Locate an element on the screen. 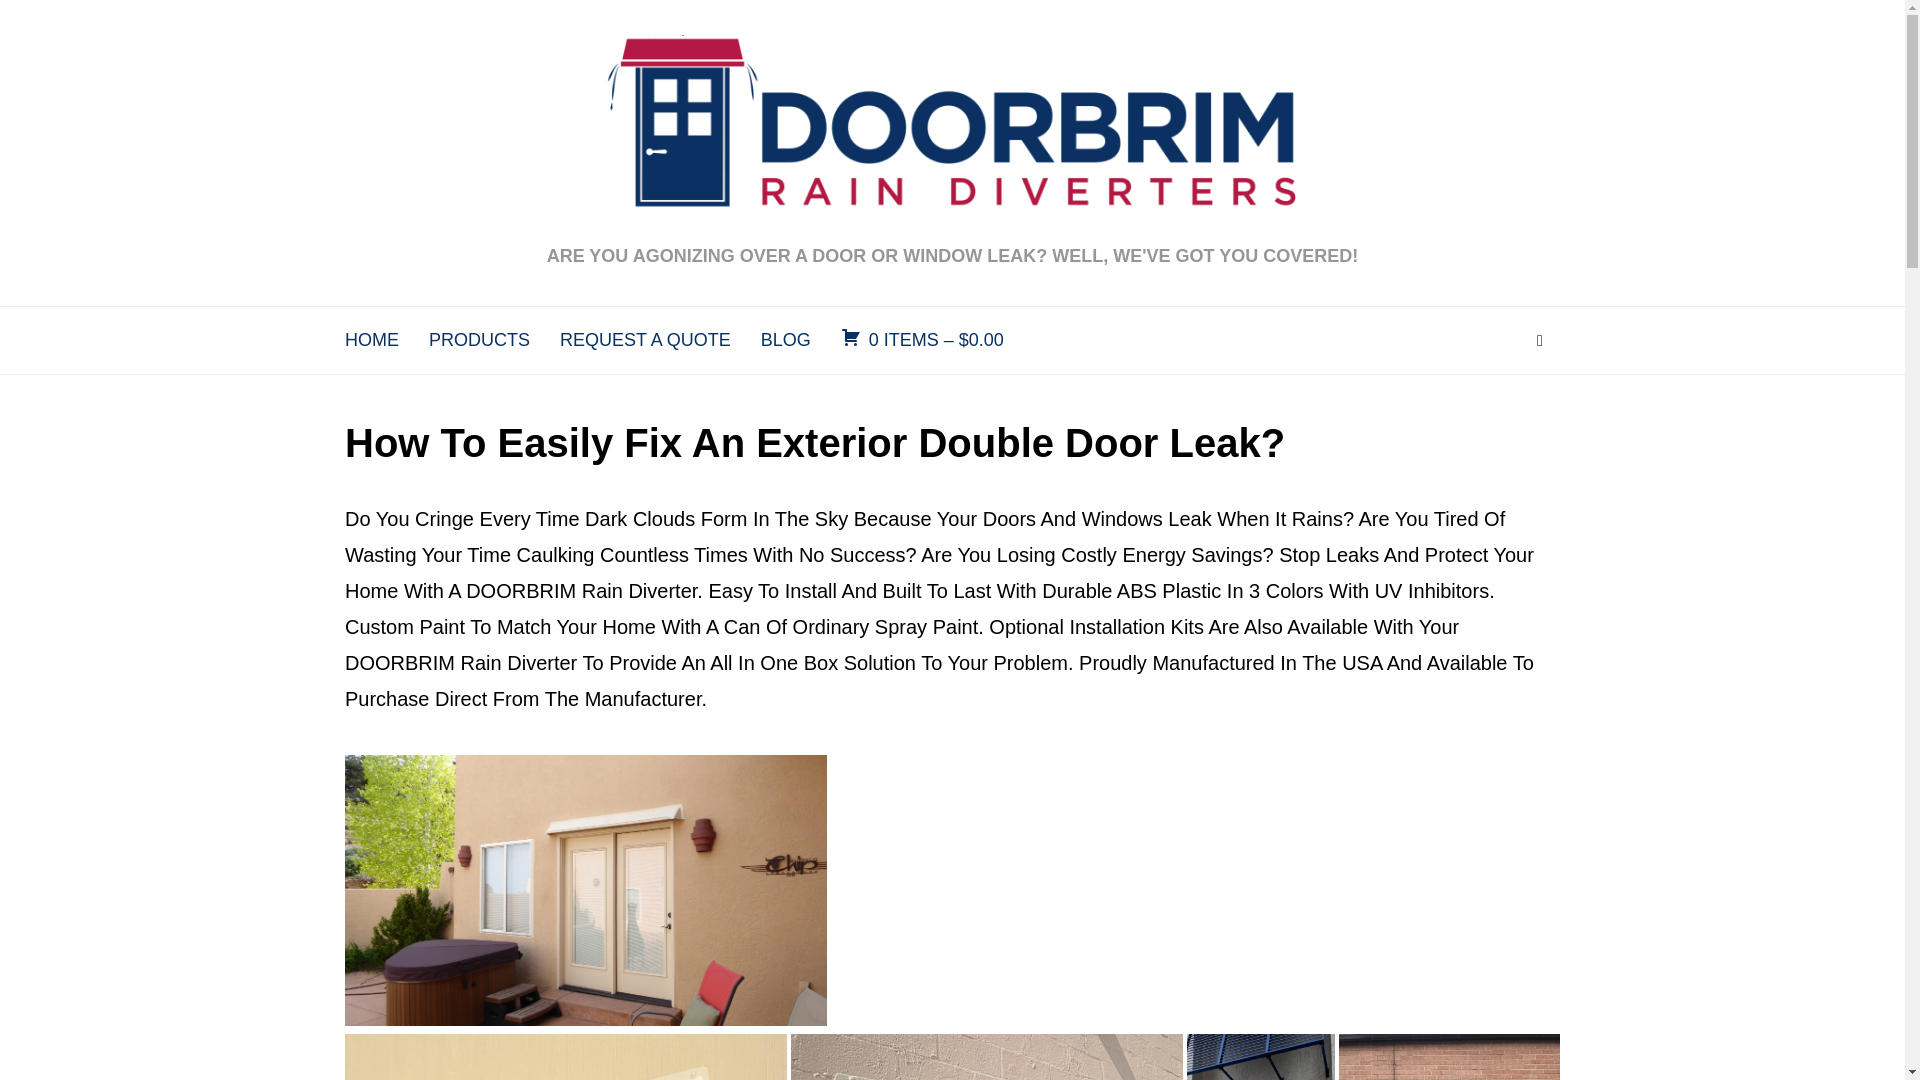  PRODUCTS is located at coordinates (478, 340).